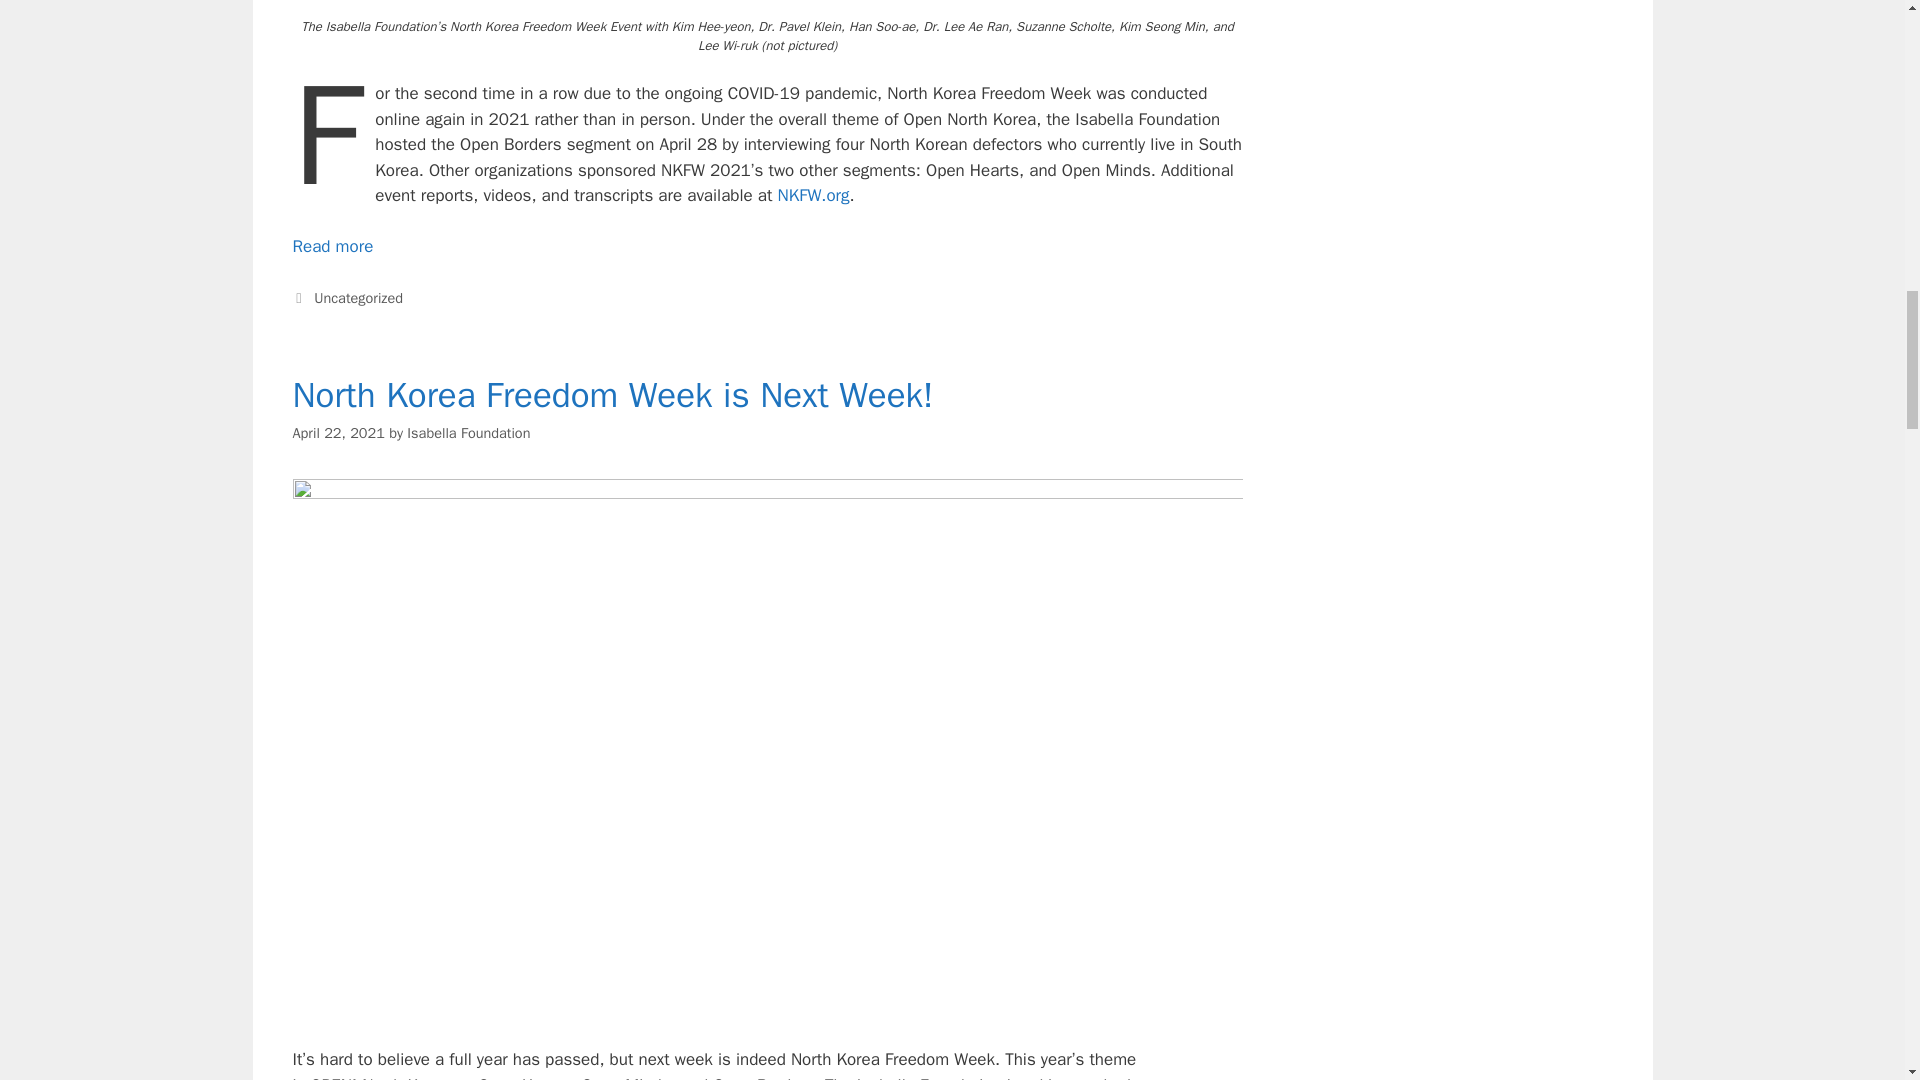 Image resolution: width=1920 pixels, height=1080 pixels. What do you see at coordinates (332, 246) in the screenshot?
I see `North Korea Freedom Week Report` at bounding box center [332, 246].